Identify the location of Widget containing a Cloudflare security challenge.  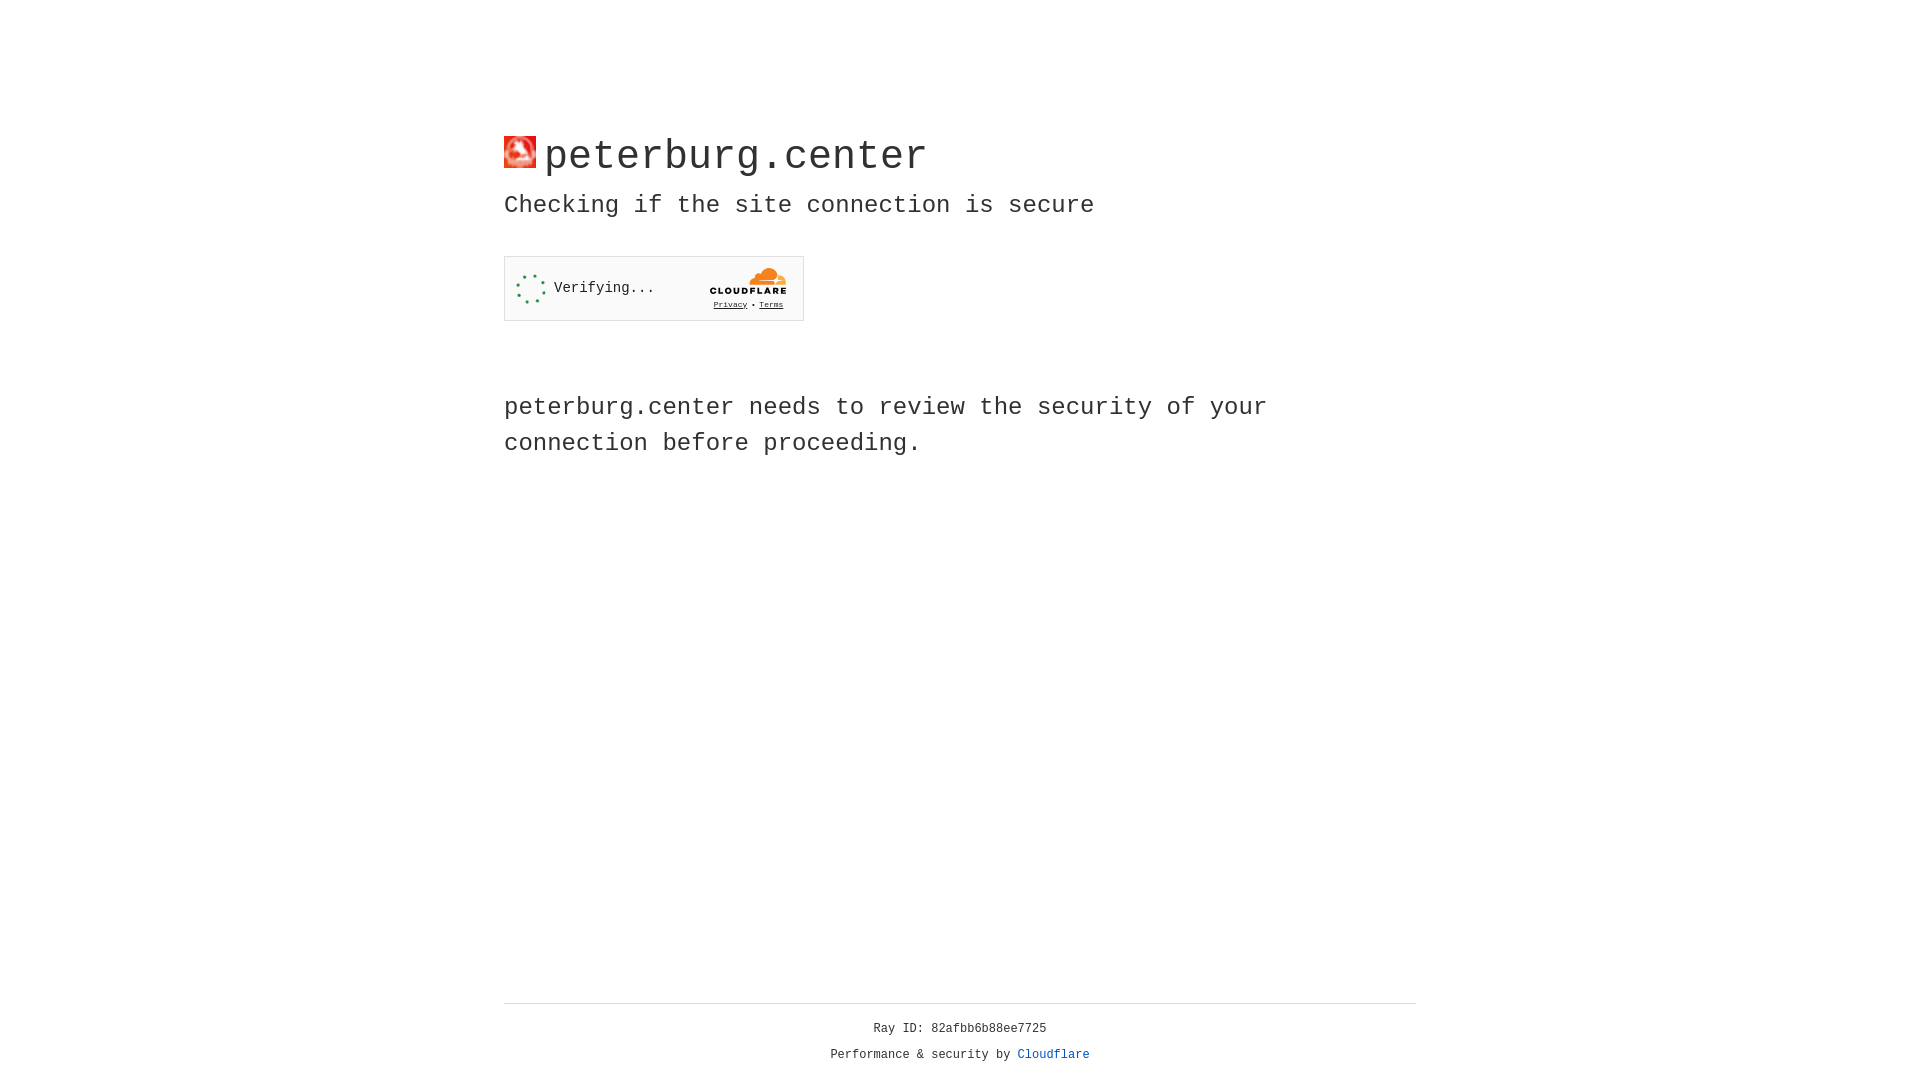
(654, 288).